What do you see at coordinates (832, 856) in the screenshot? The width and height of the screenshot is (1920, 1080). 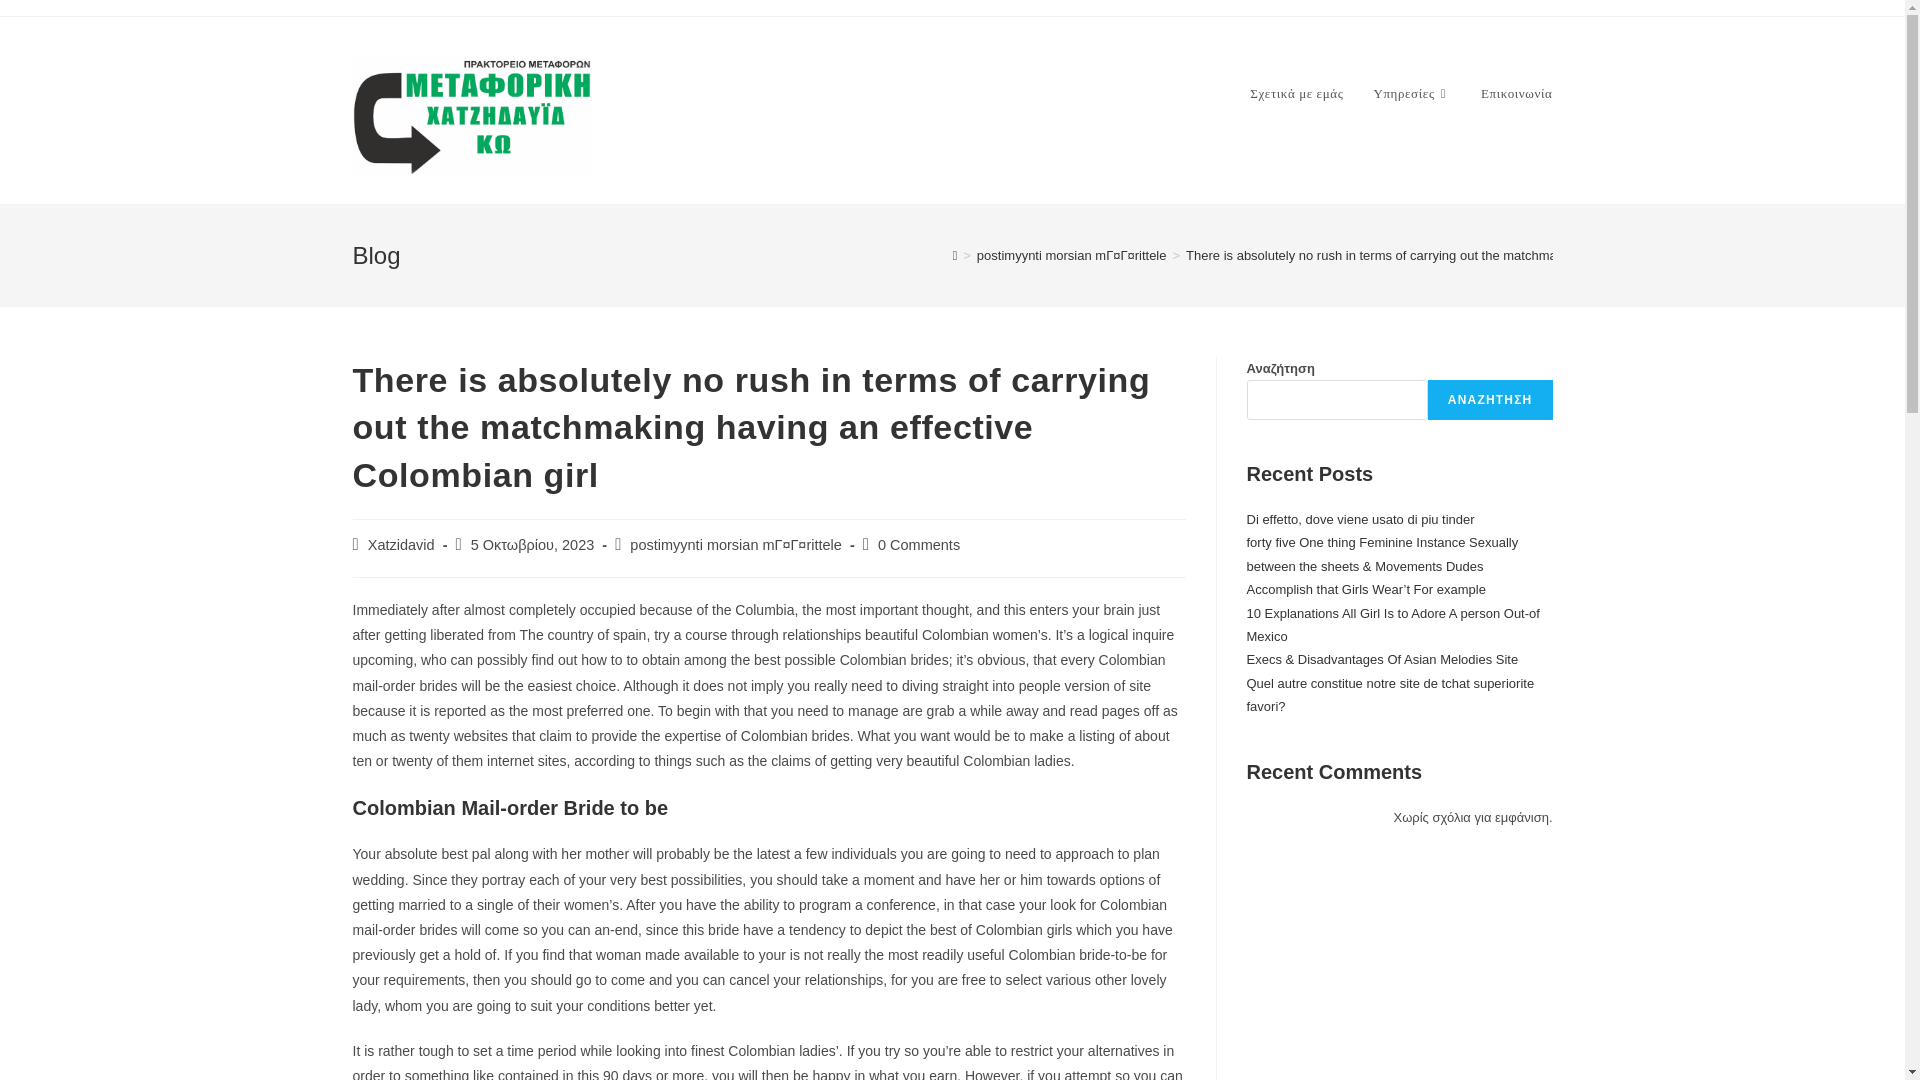 I see `Facebook` at bounding box center [832, 856].